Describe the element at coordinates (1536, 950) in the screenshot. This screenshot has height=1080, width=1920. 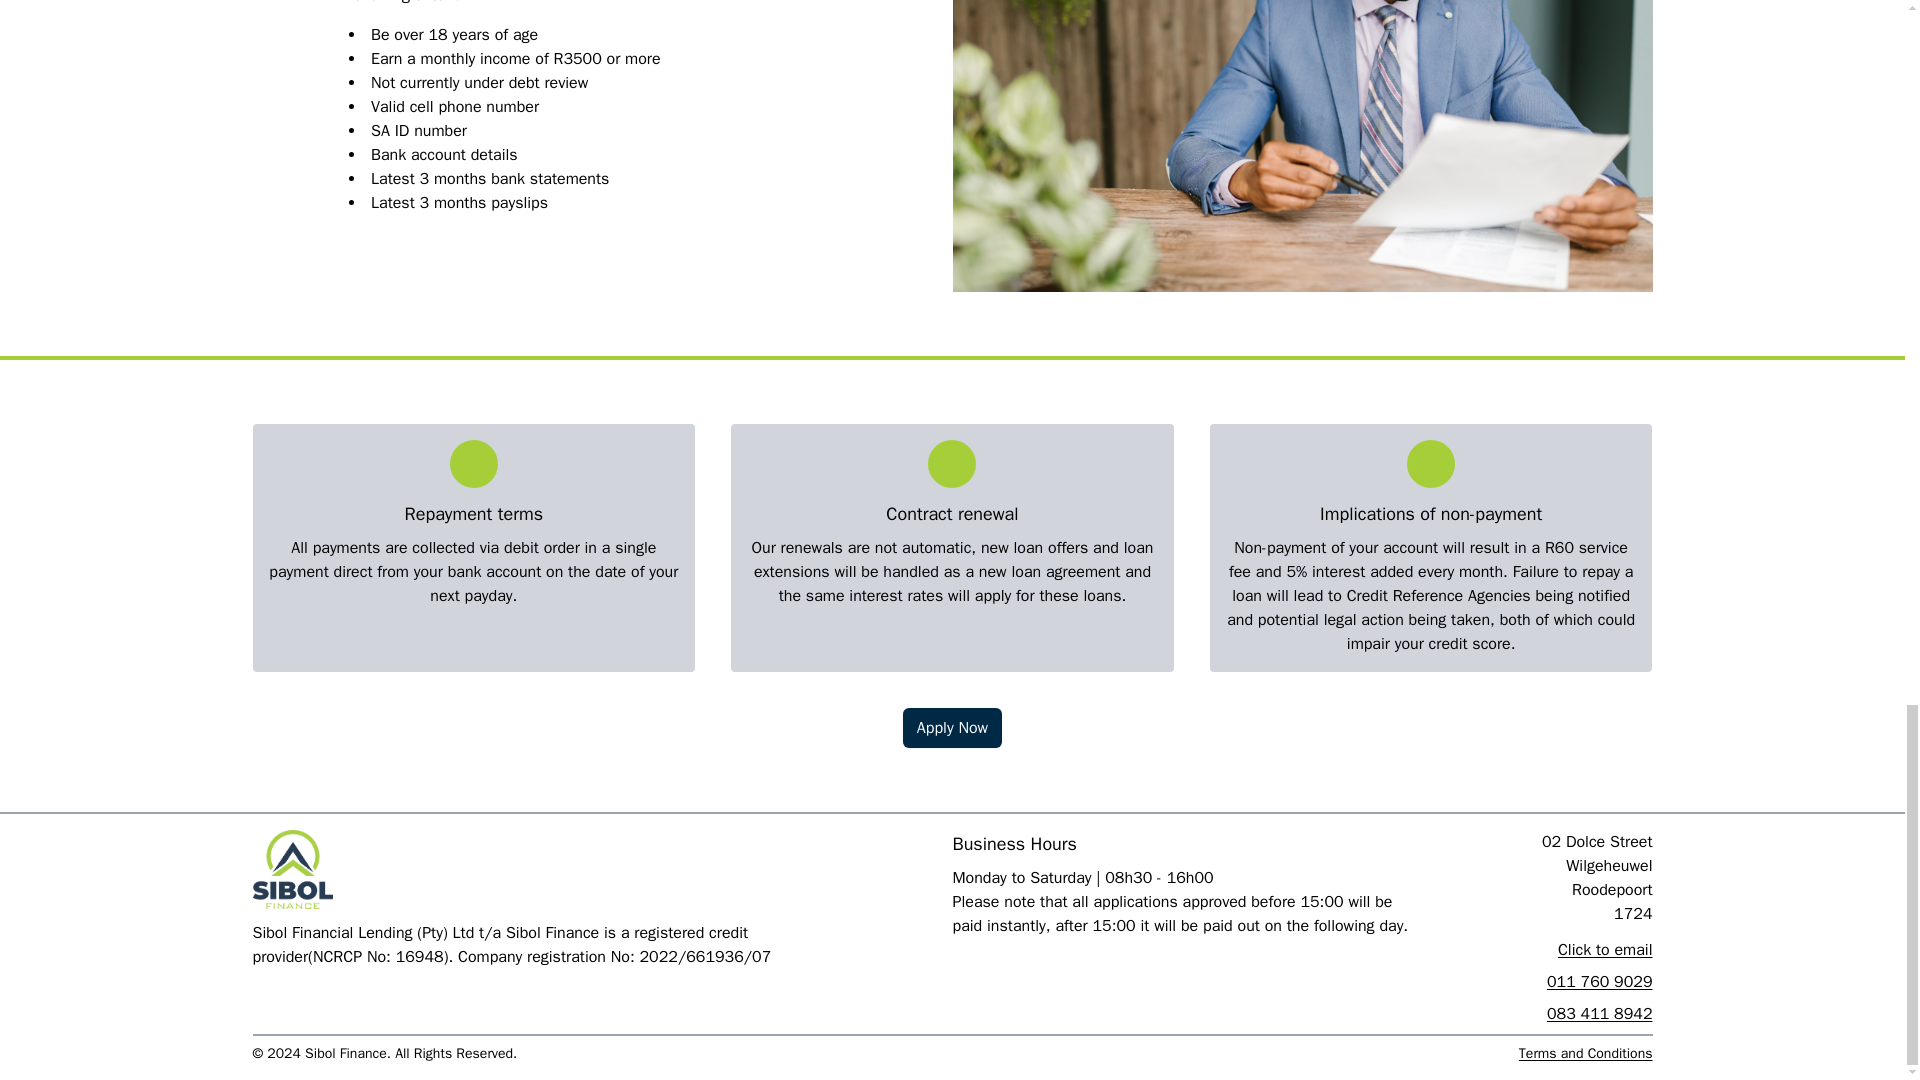
I see `Click to email` at that location.